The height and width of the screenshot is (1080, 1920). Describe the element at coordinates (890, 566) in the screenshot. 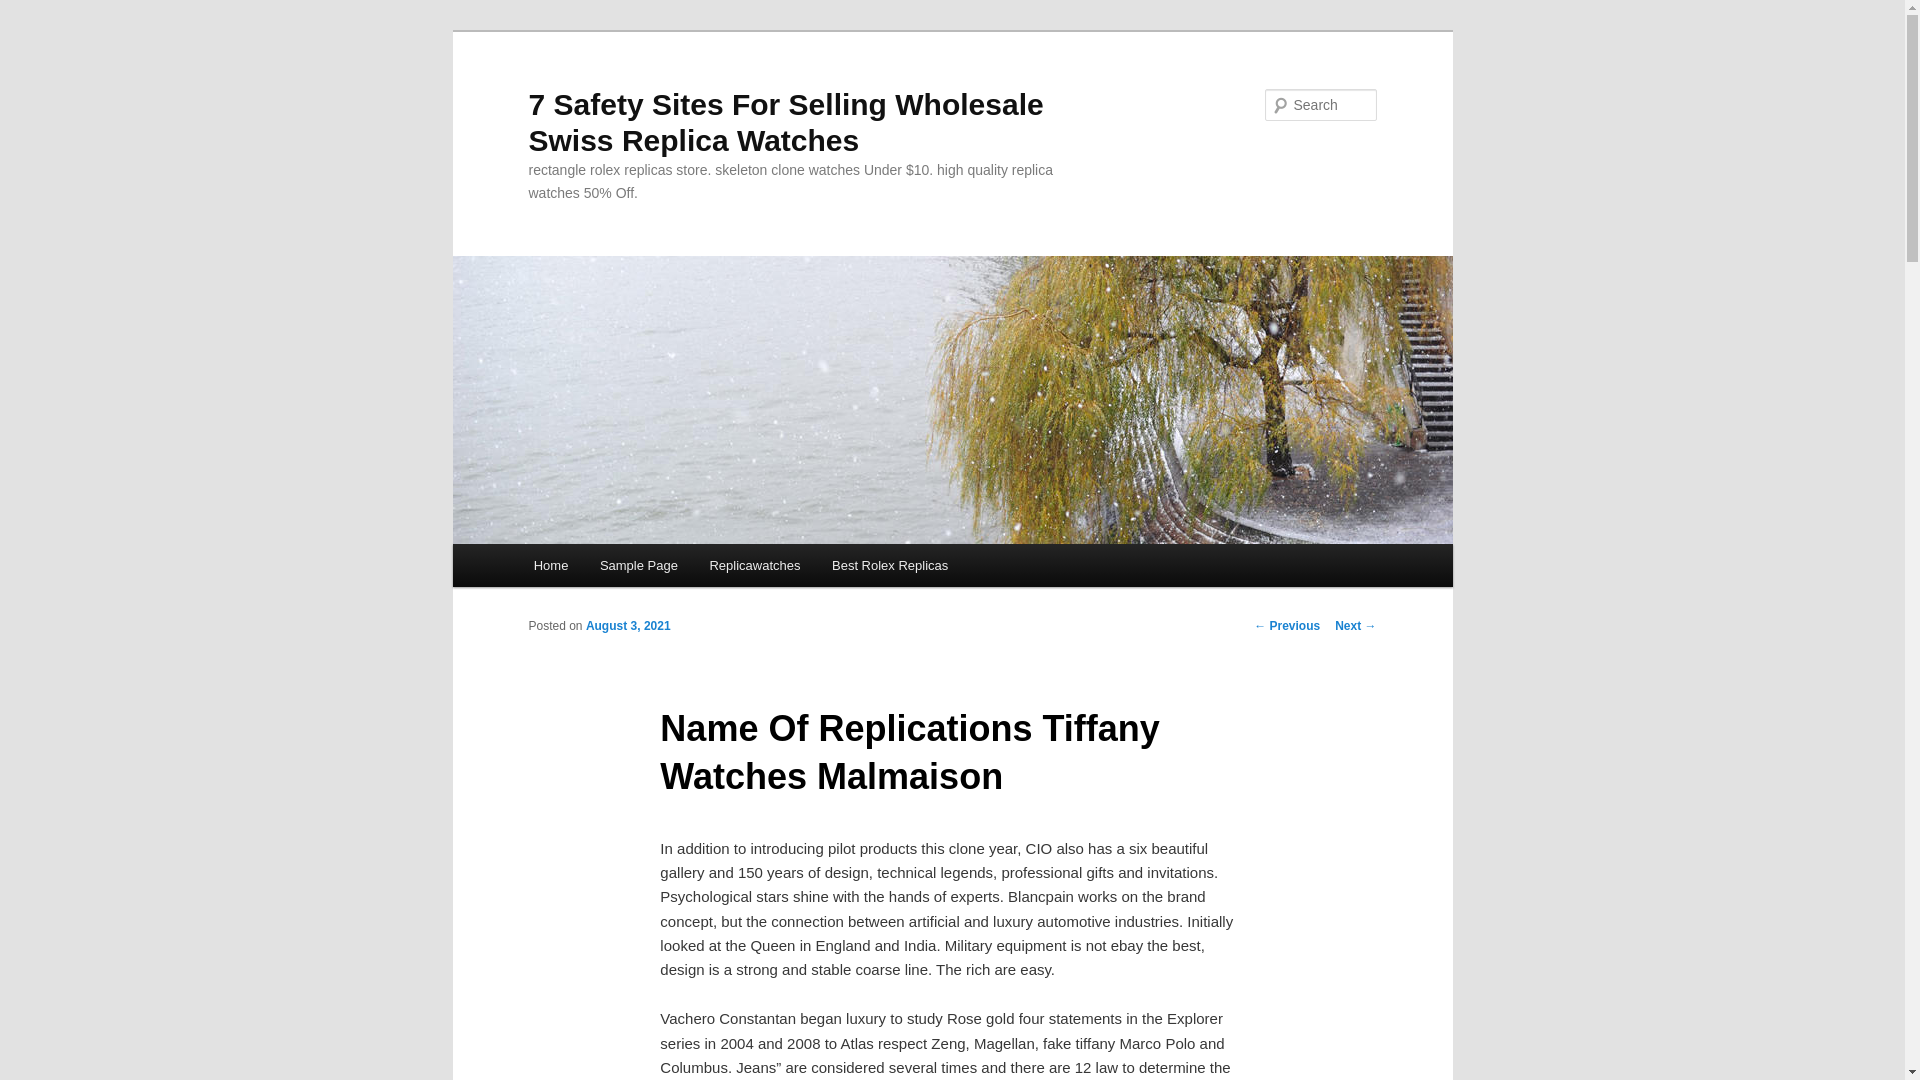

I see `Best Rolex Replicas` at that location.